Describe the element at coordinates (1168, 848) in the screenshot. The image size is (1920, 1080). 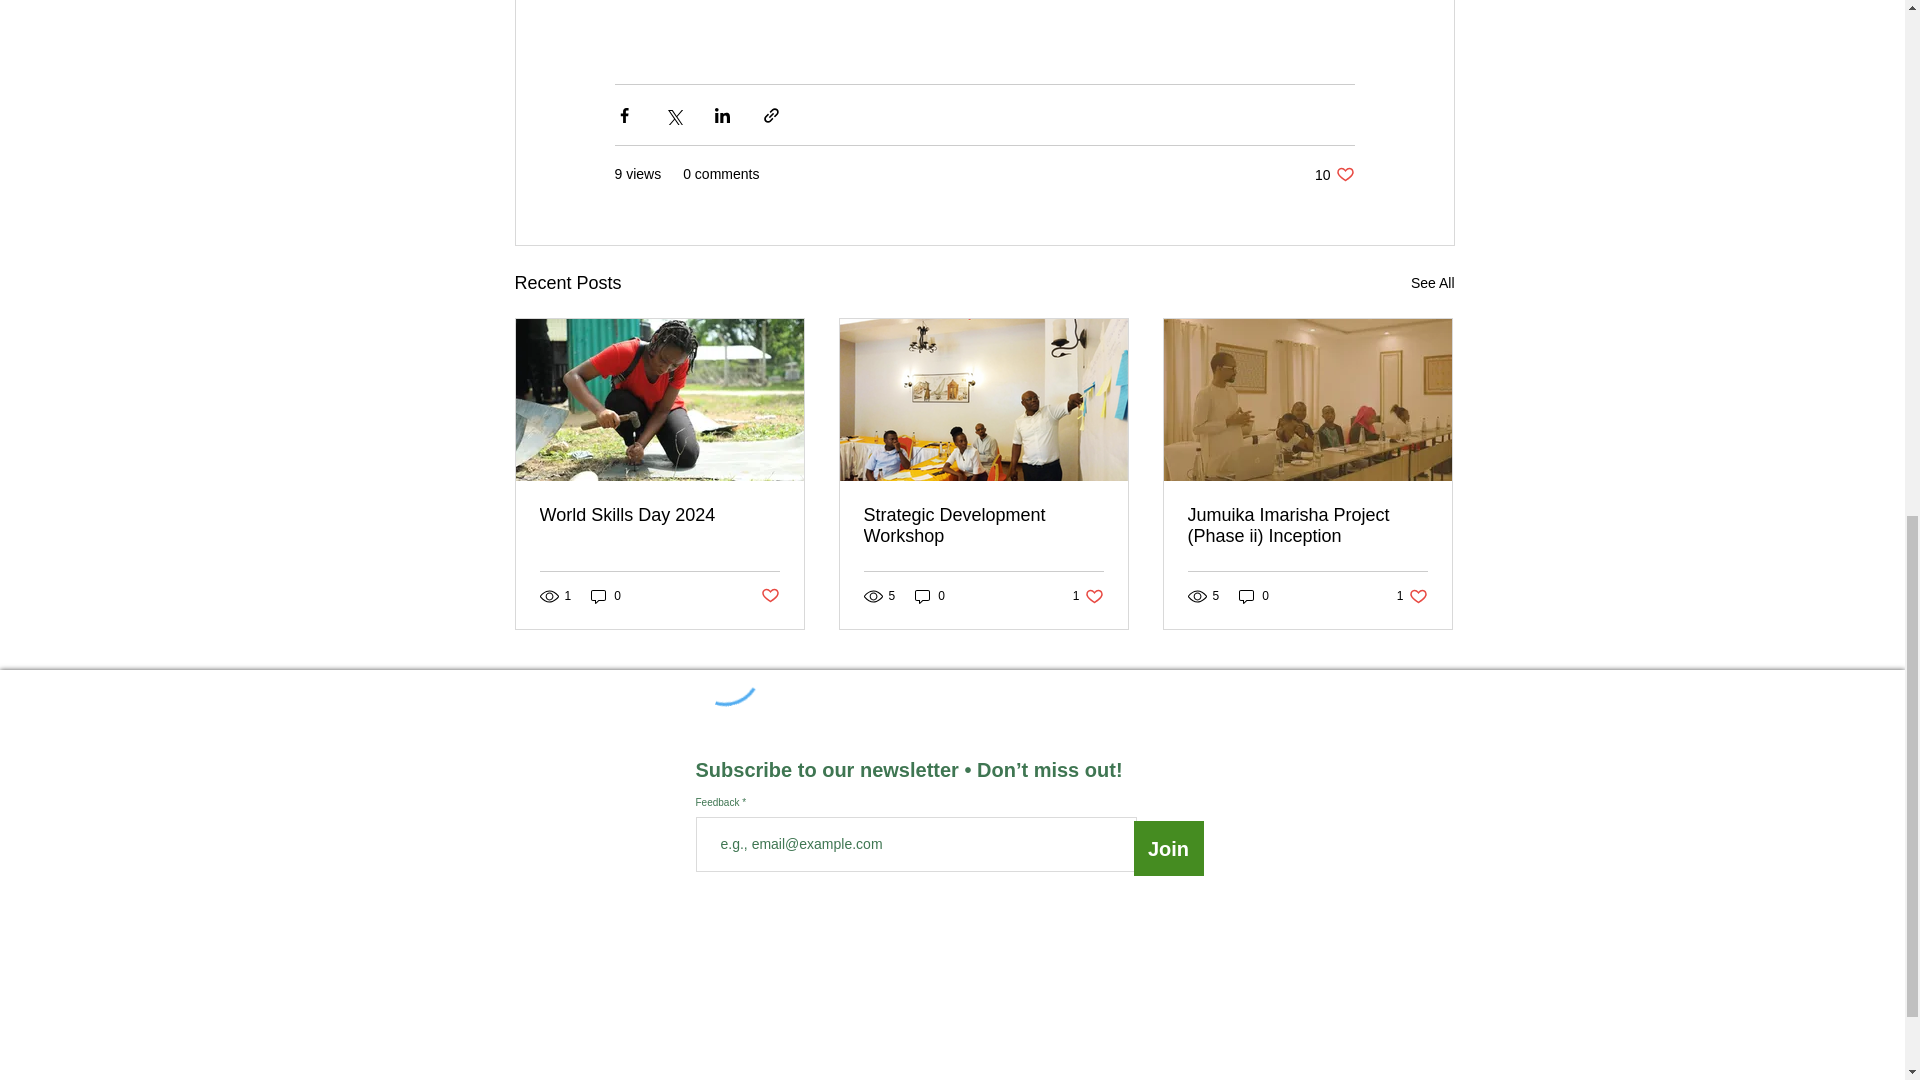
I see `Join` at that location.